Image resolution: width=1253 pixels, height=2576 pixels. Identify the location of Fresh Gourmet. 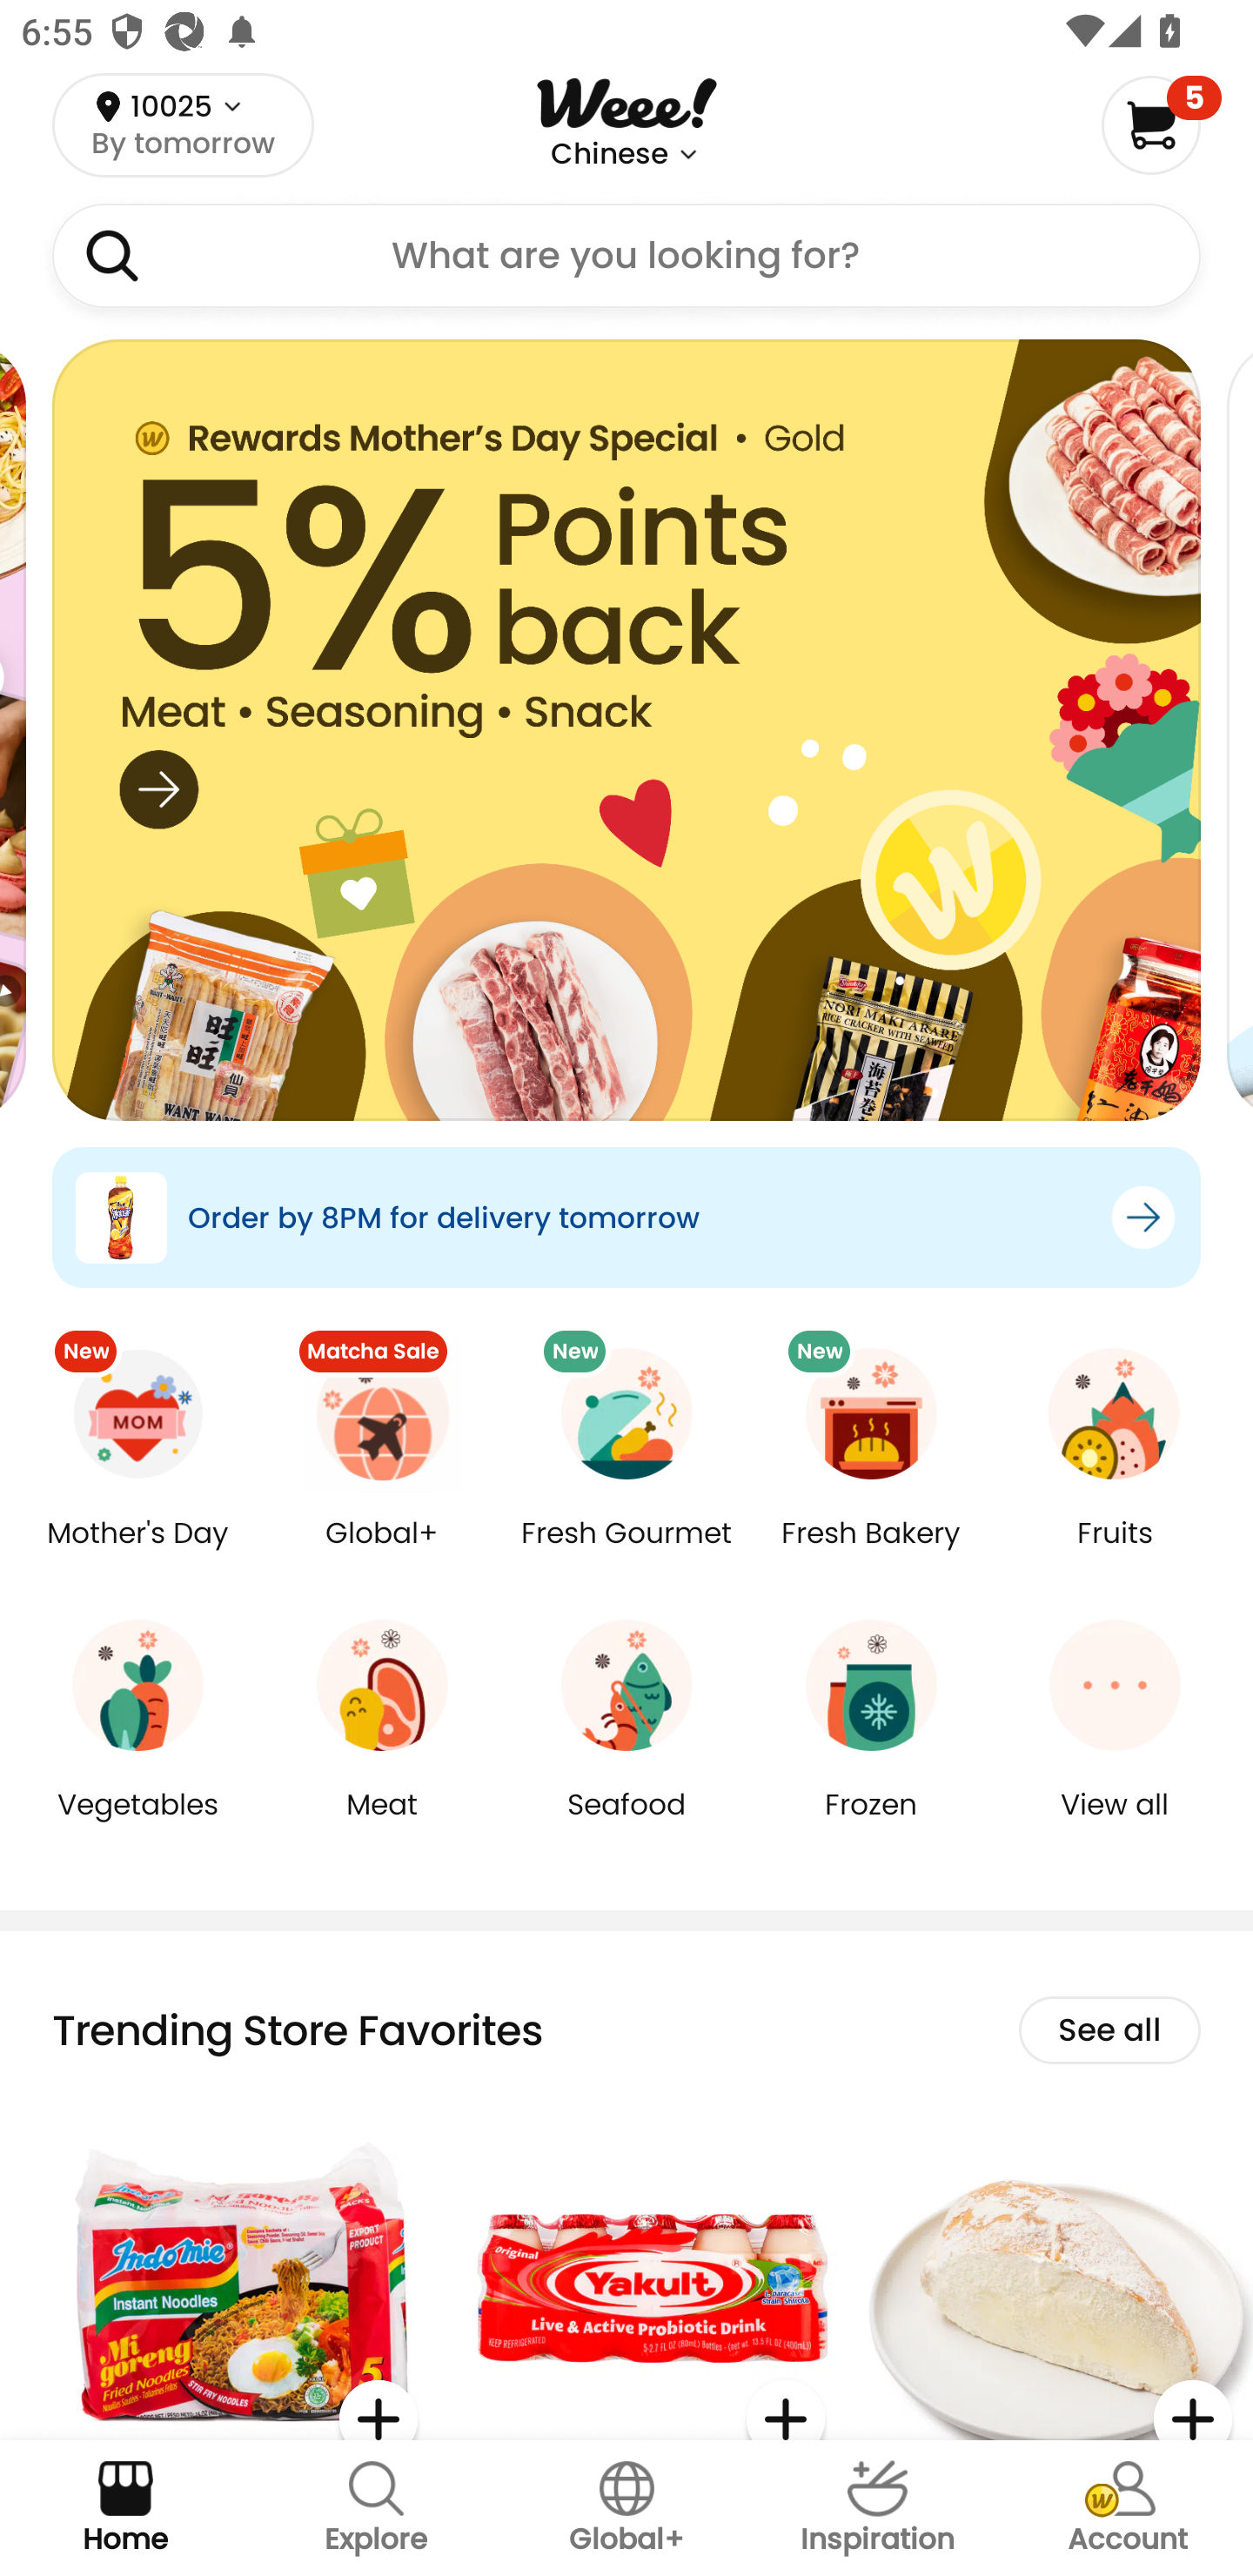
(626, 1554).